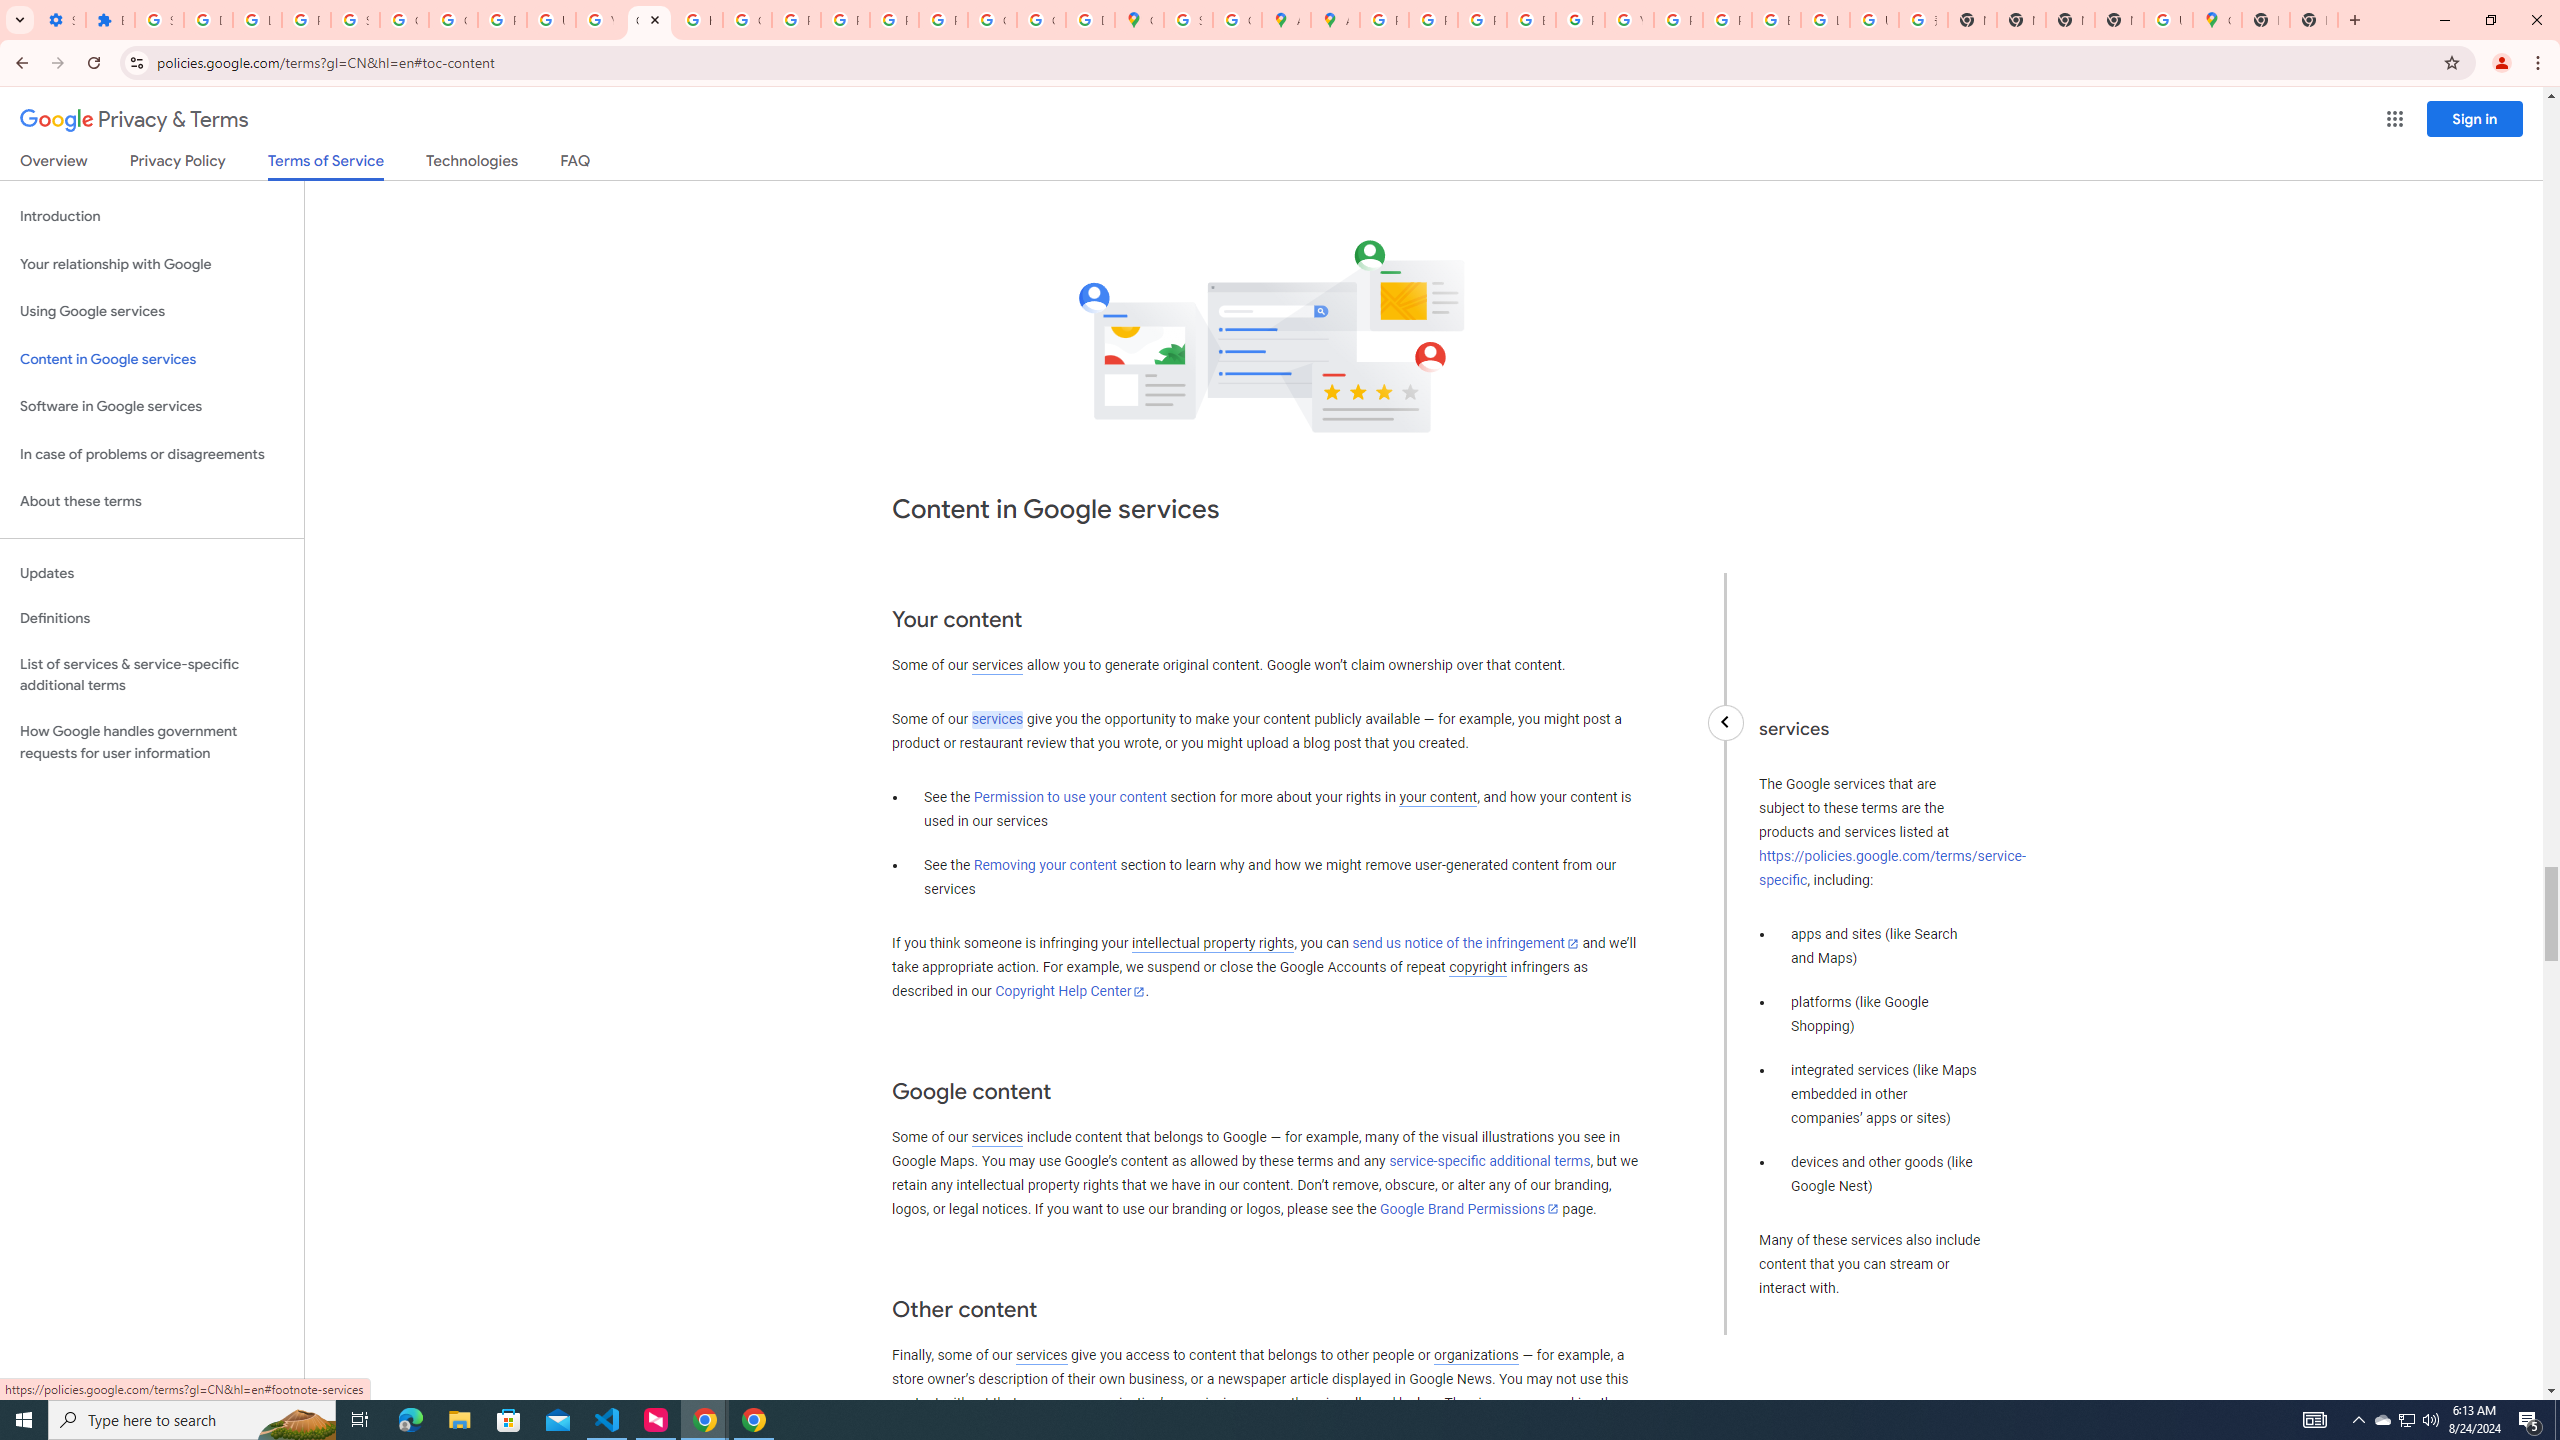  What do you see at coordinates (152, 574) in the screenshot?
I see `Updates` at bounding box center [152, 574].